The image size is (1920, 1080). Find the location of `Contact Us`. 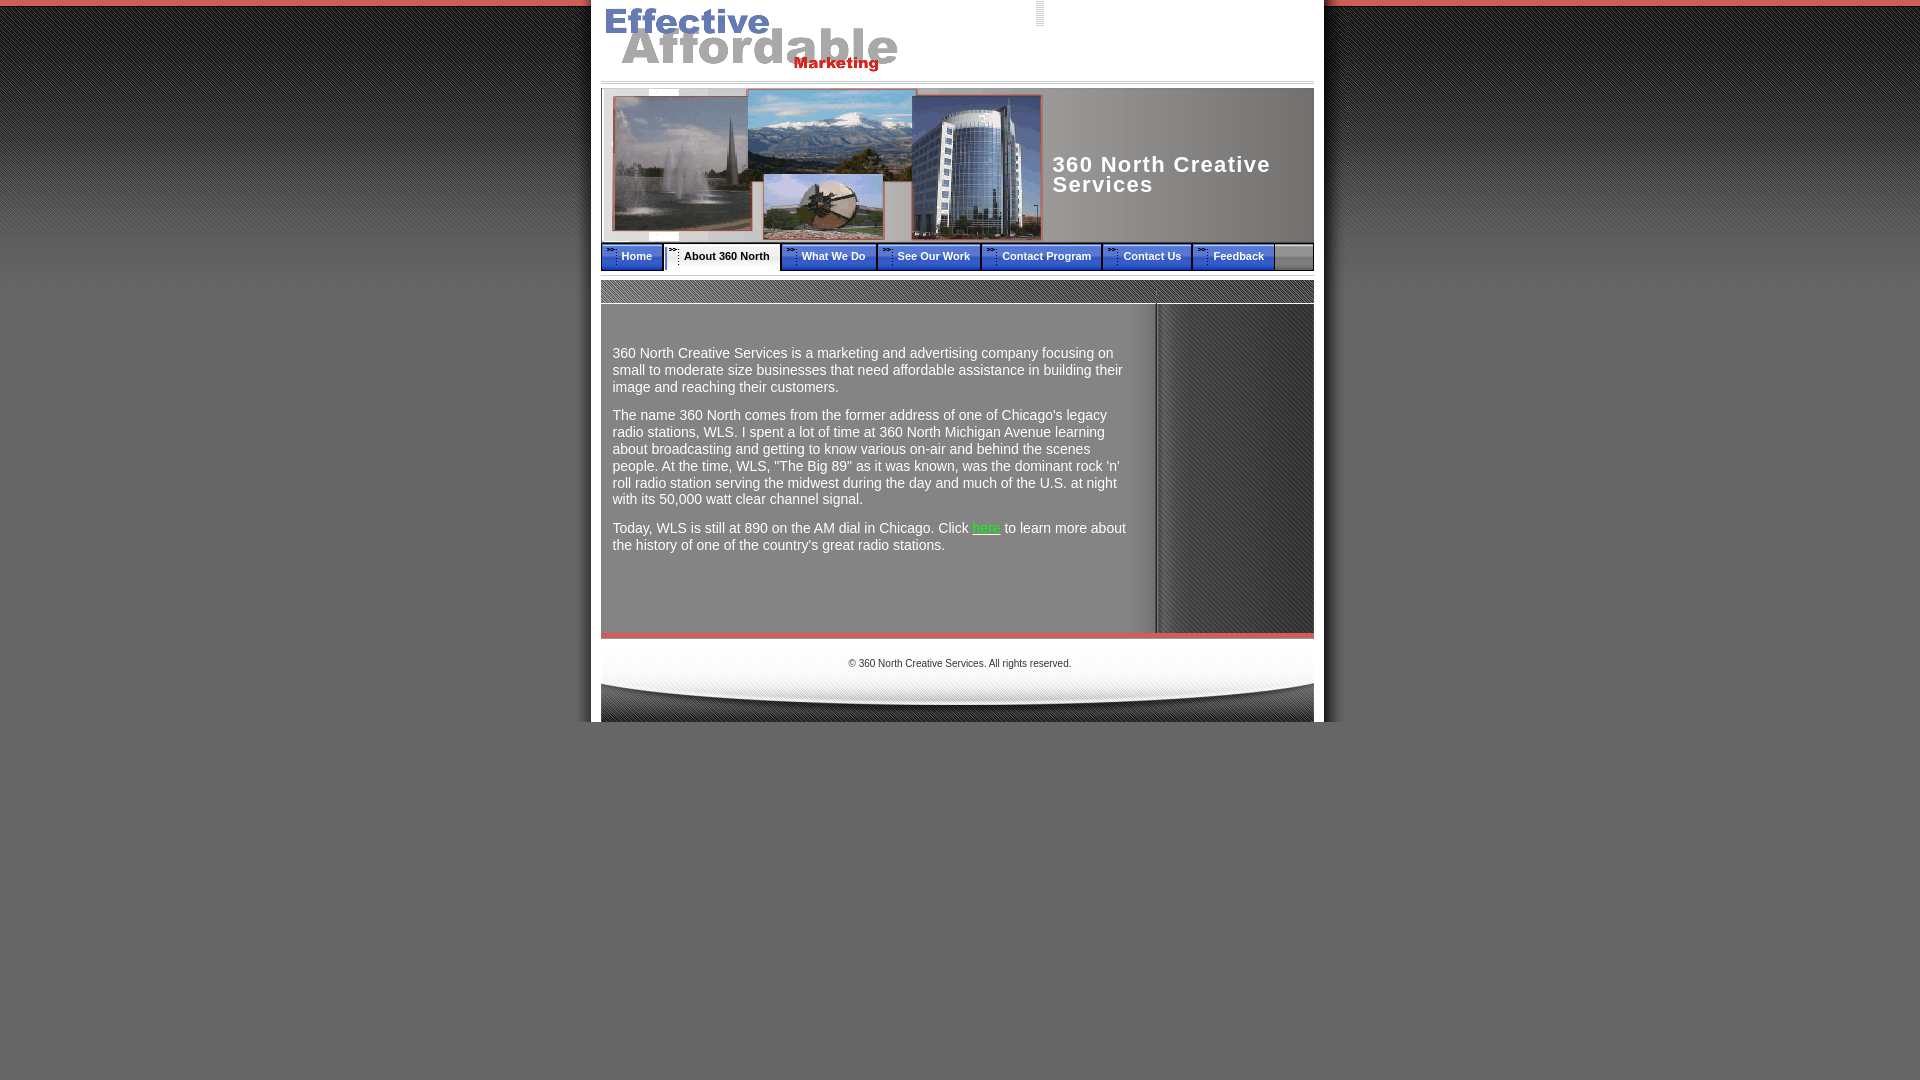

Contact Us is located at coordinates (1146, 258).